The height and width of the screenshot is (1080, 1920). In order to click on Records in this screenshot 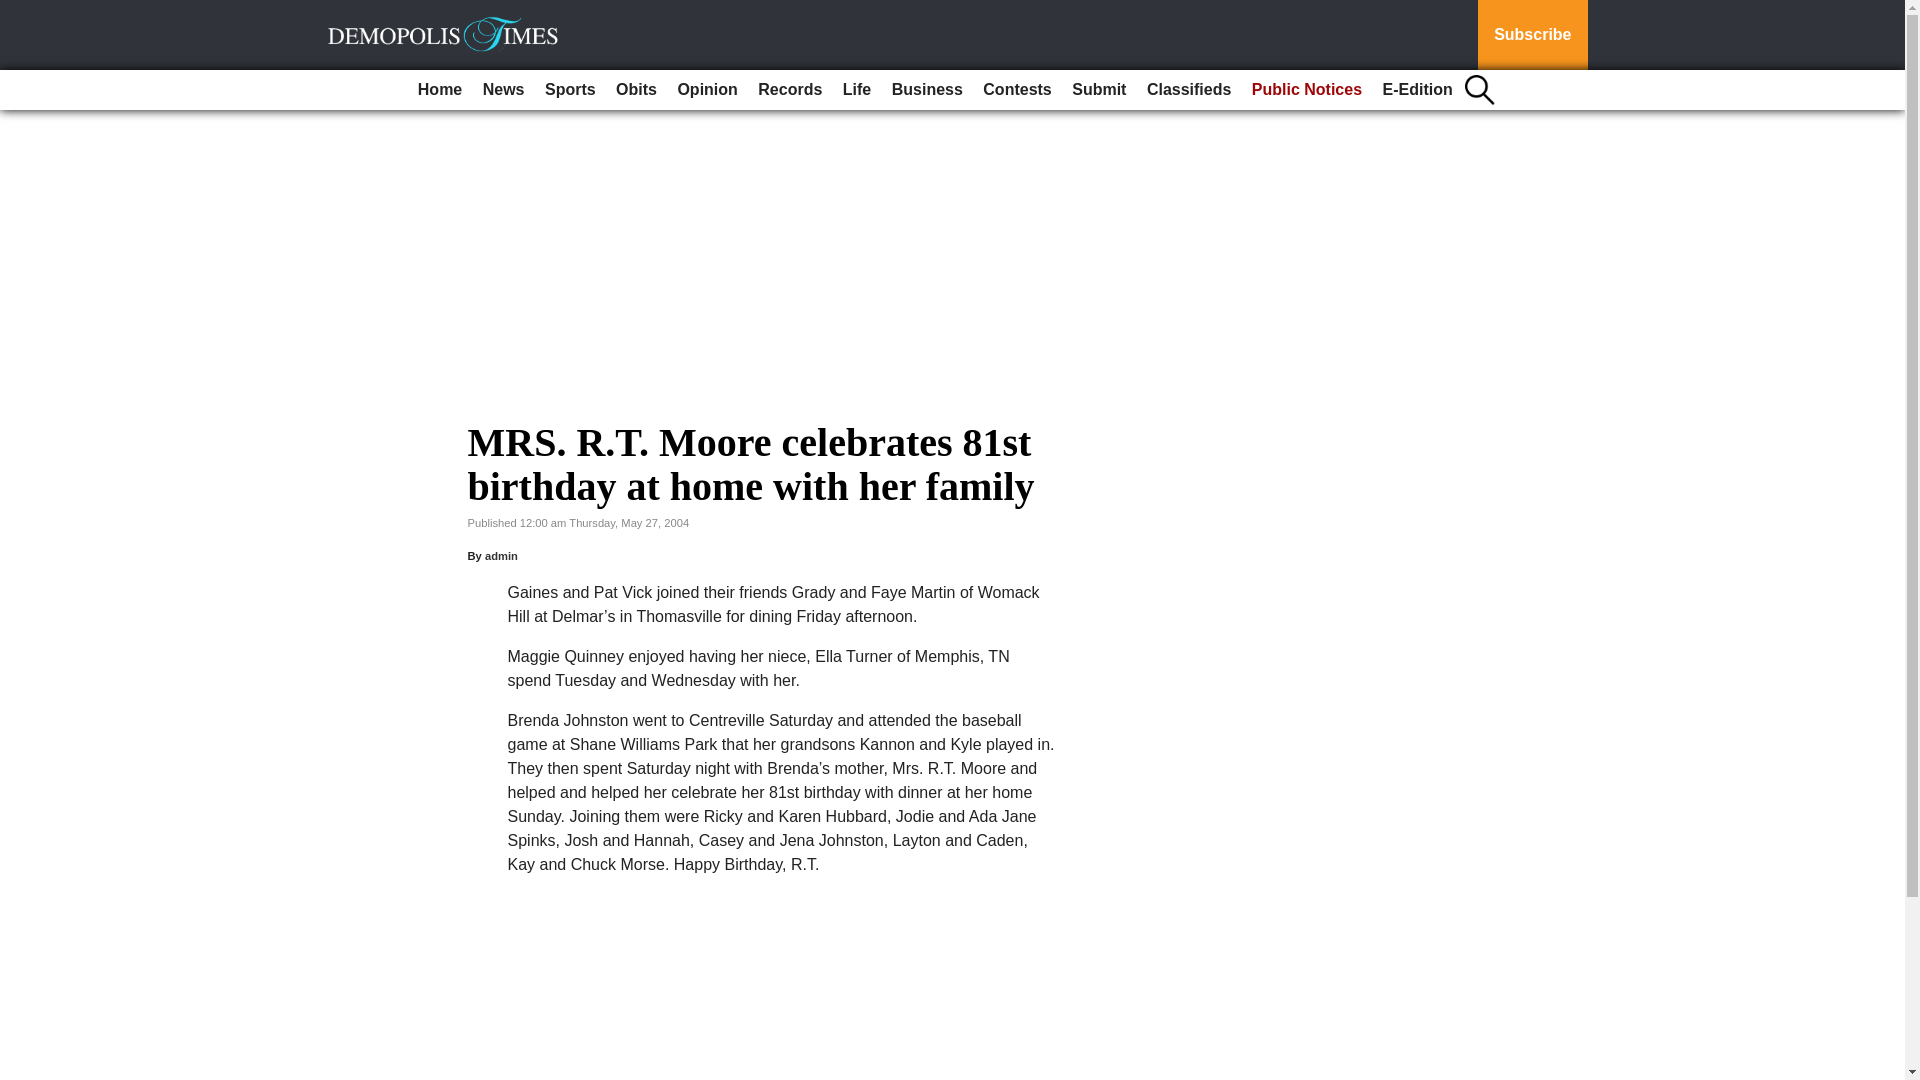, I will do `click(790, 90)`.